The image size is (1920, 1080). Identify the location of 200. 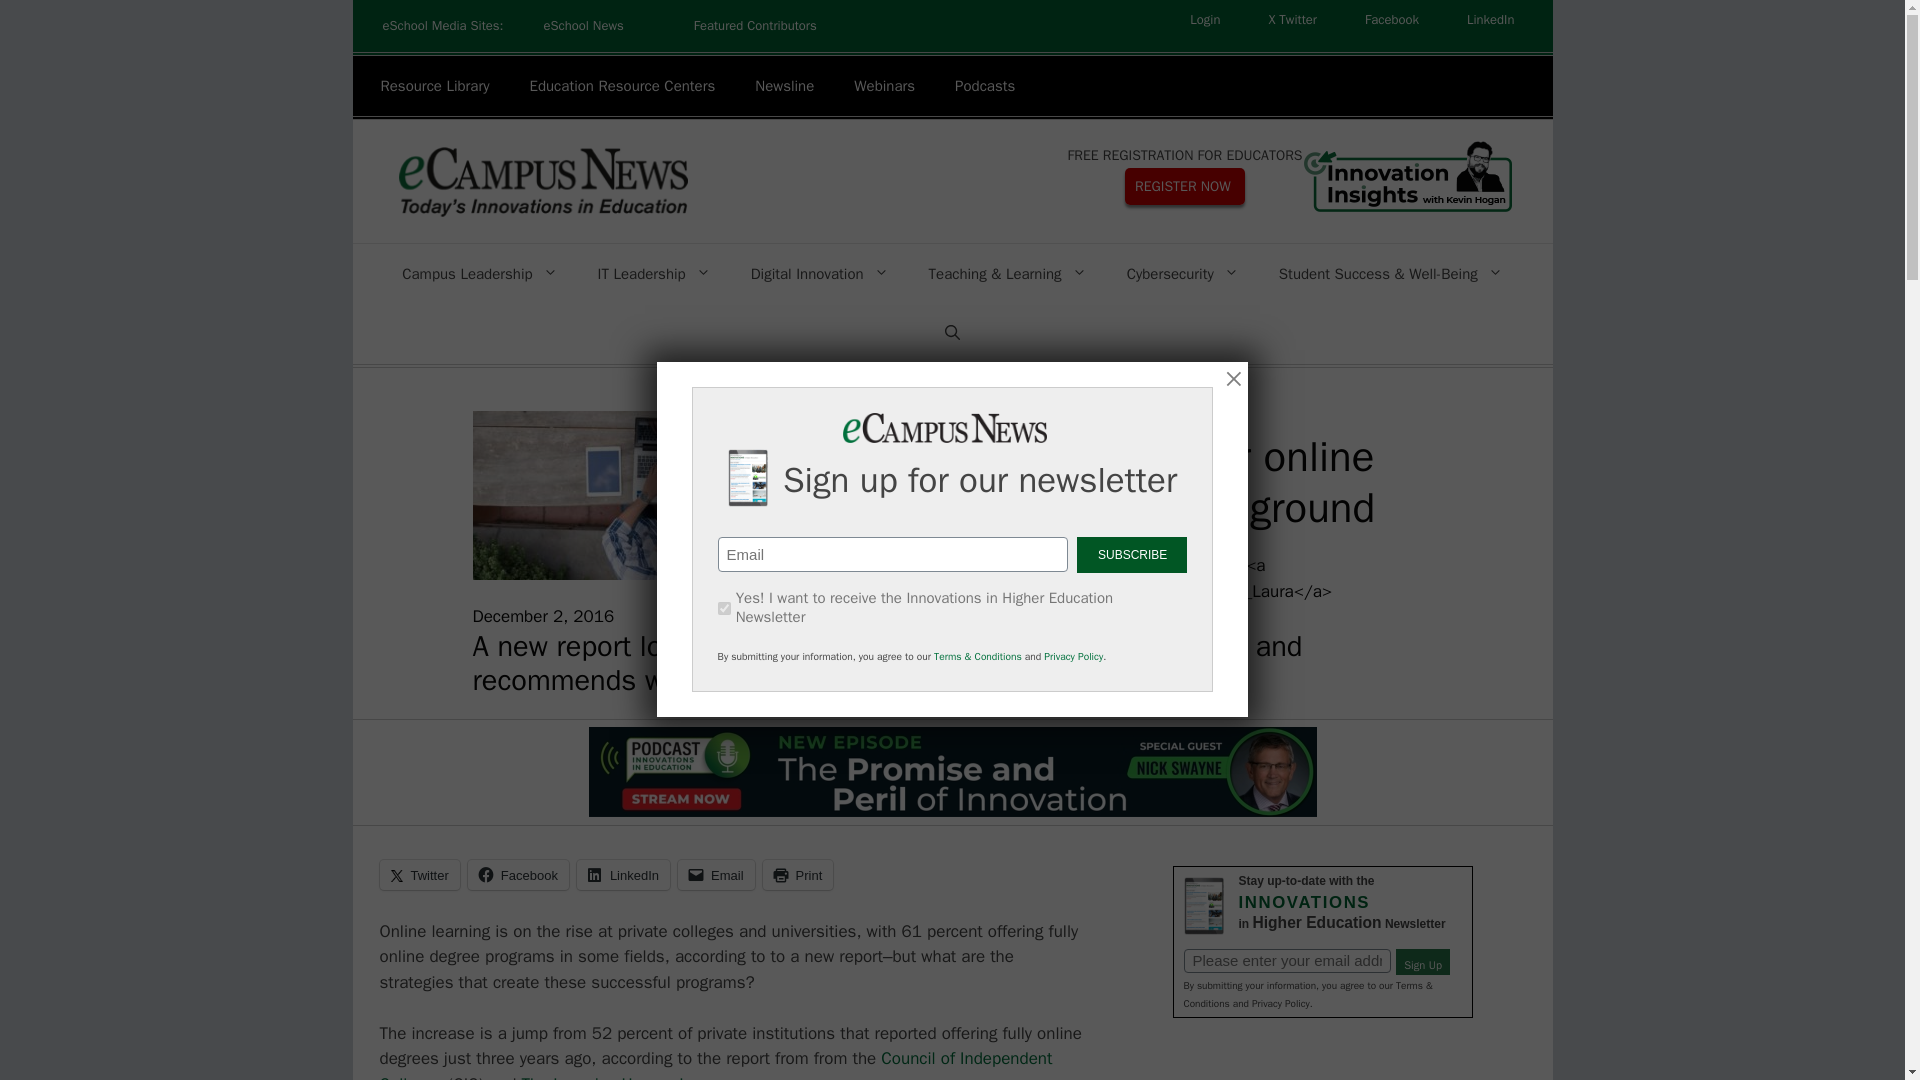
(724, 608).